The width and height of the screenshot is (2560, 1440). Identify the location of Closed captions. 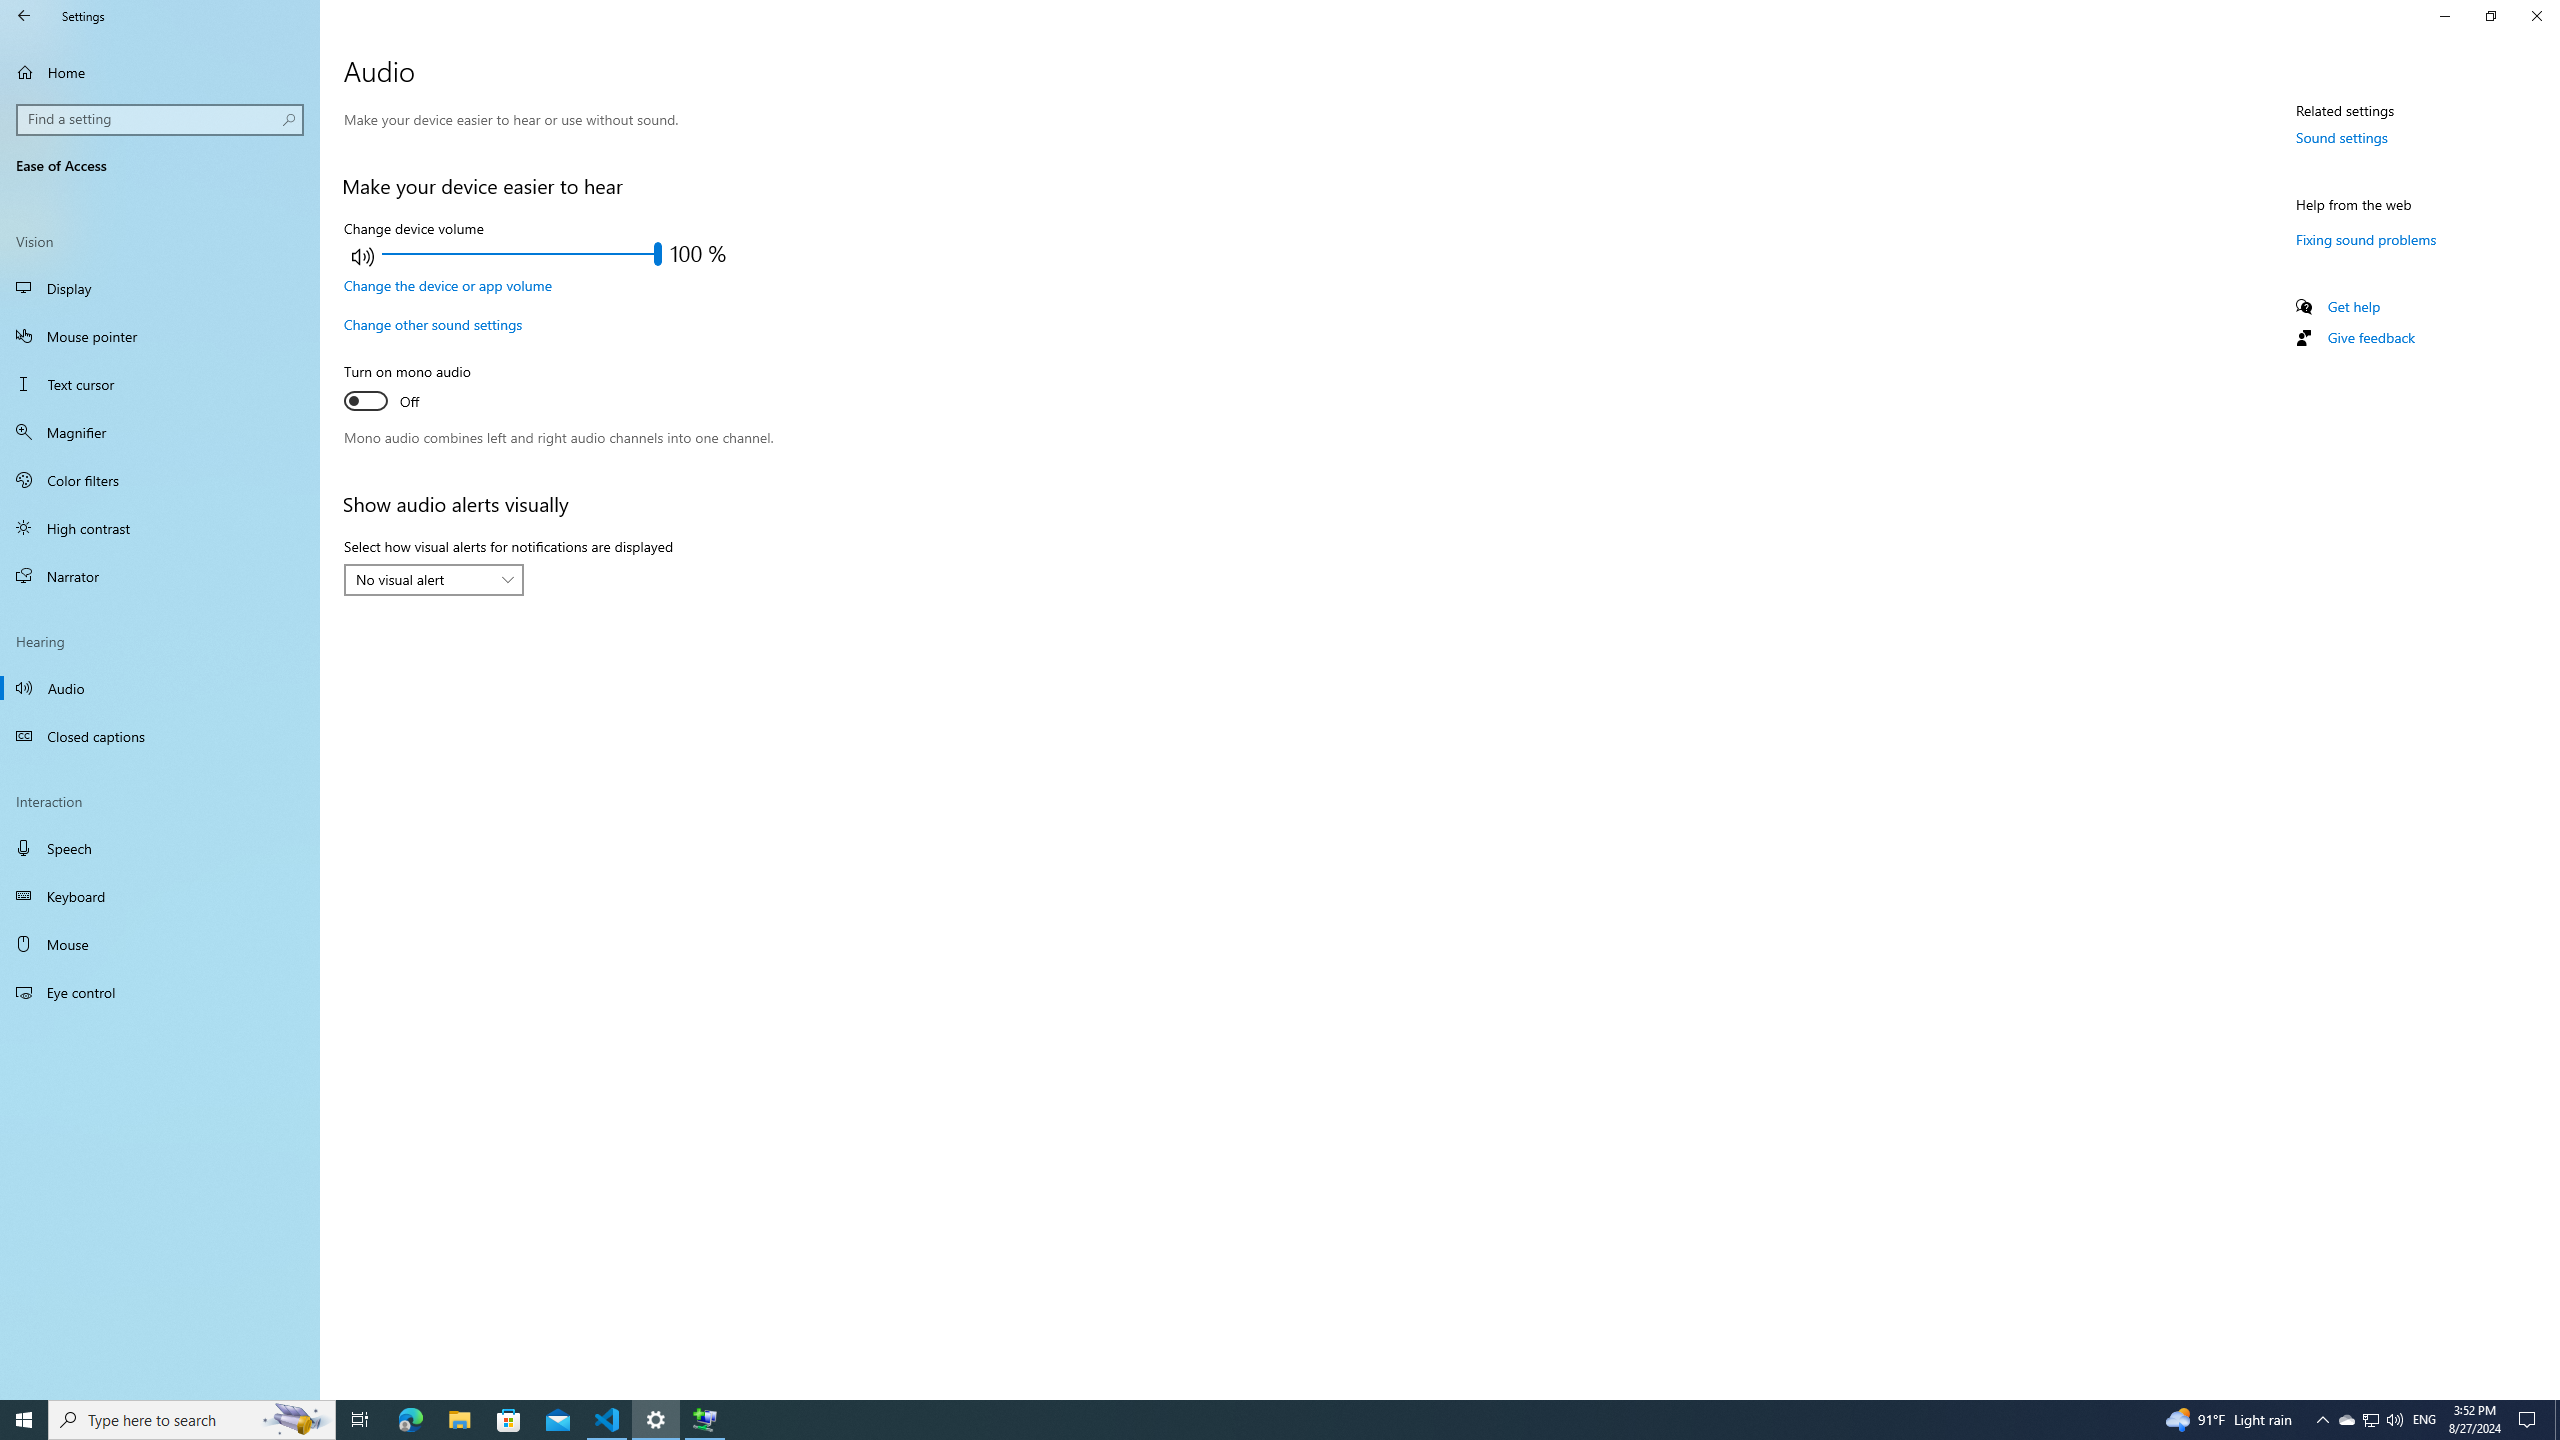
(160, 736).